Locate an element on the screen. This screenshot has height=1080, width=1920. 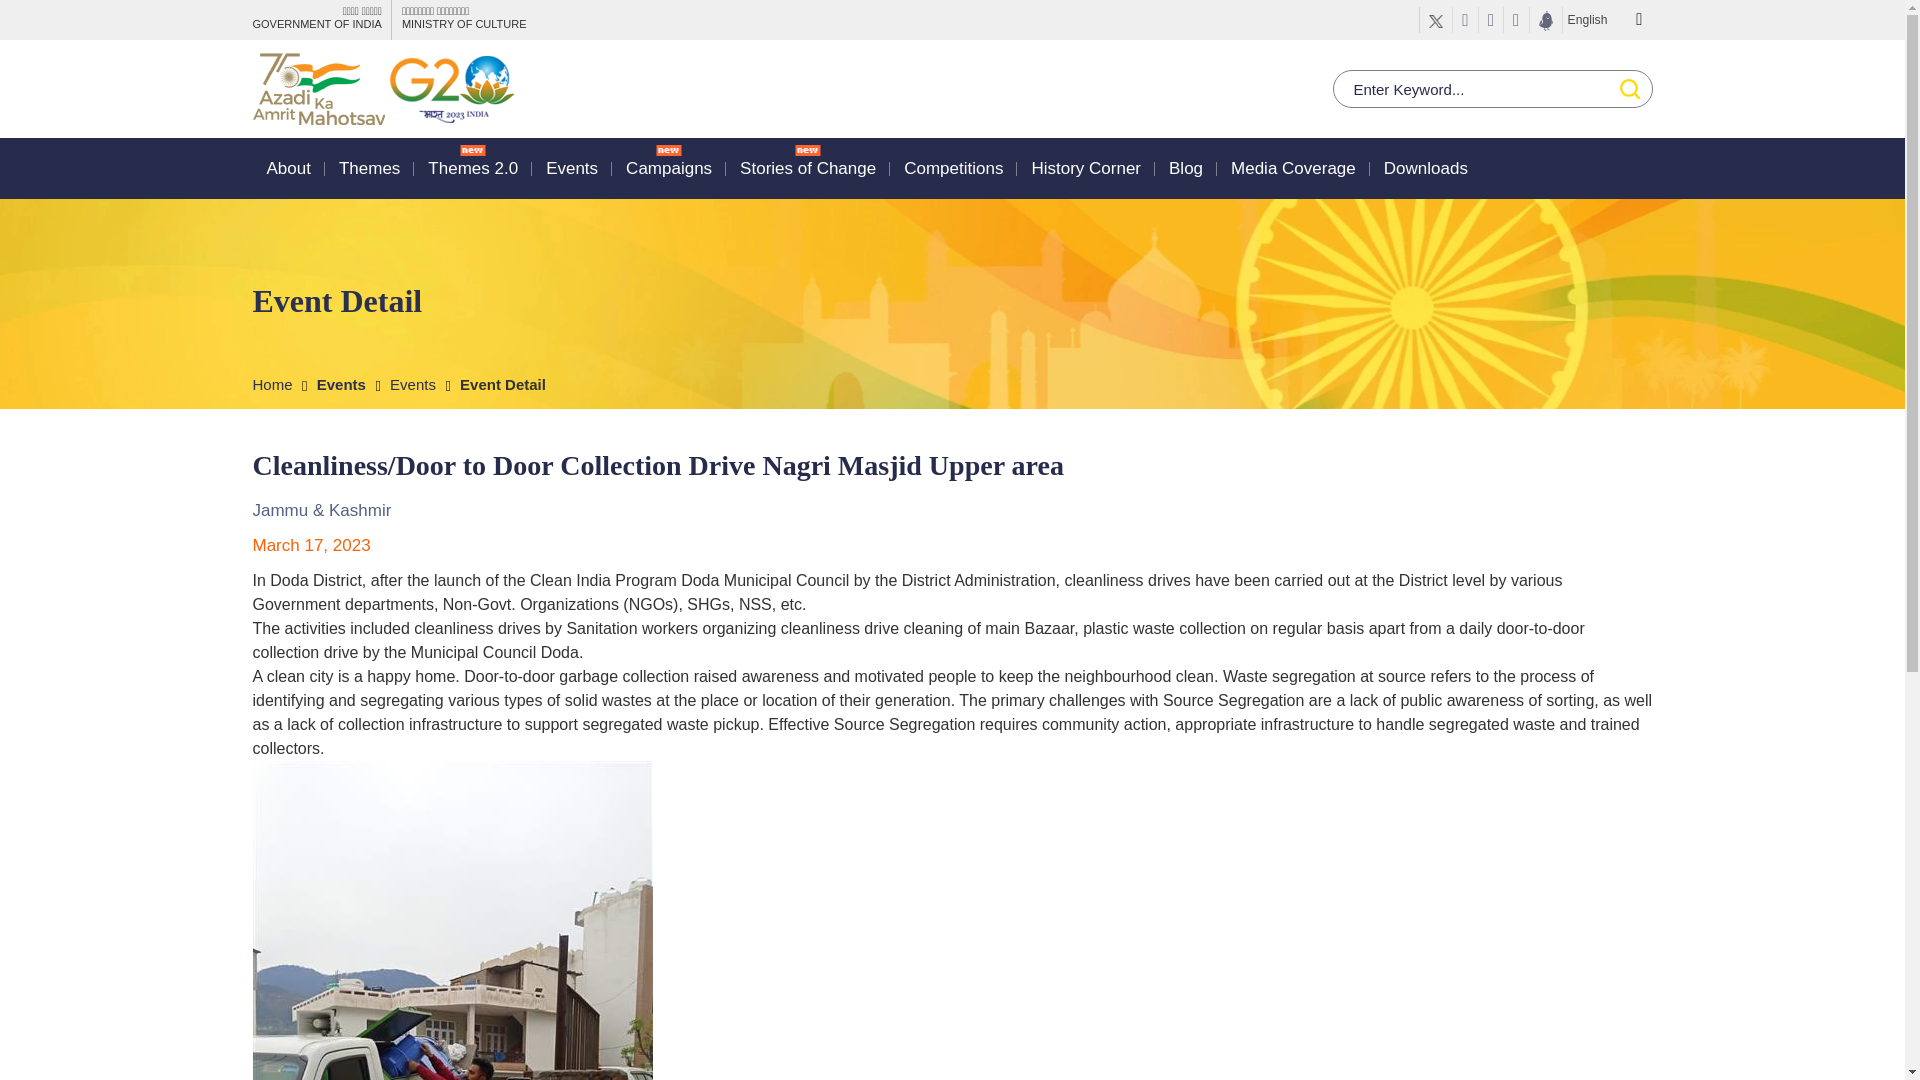
G20 is located at coordinates (450, 88).